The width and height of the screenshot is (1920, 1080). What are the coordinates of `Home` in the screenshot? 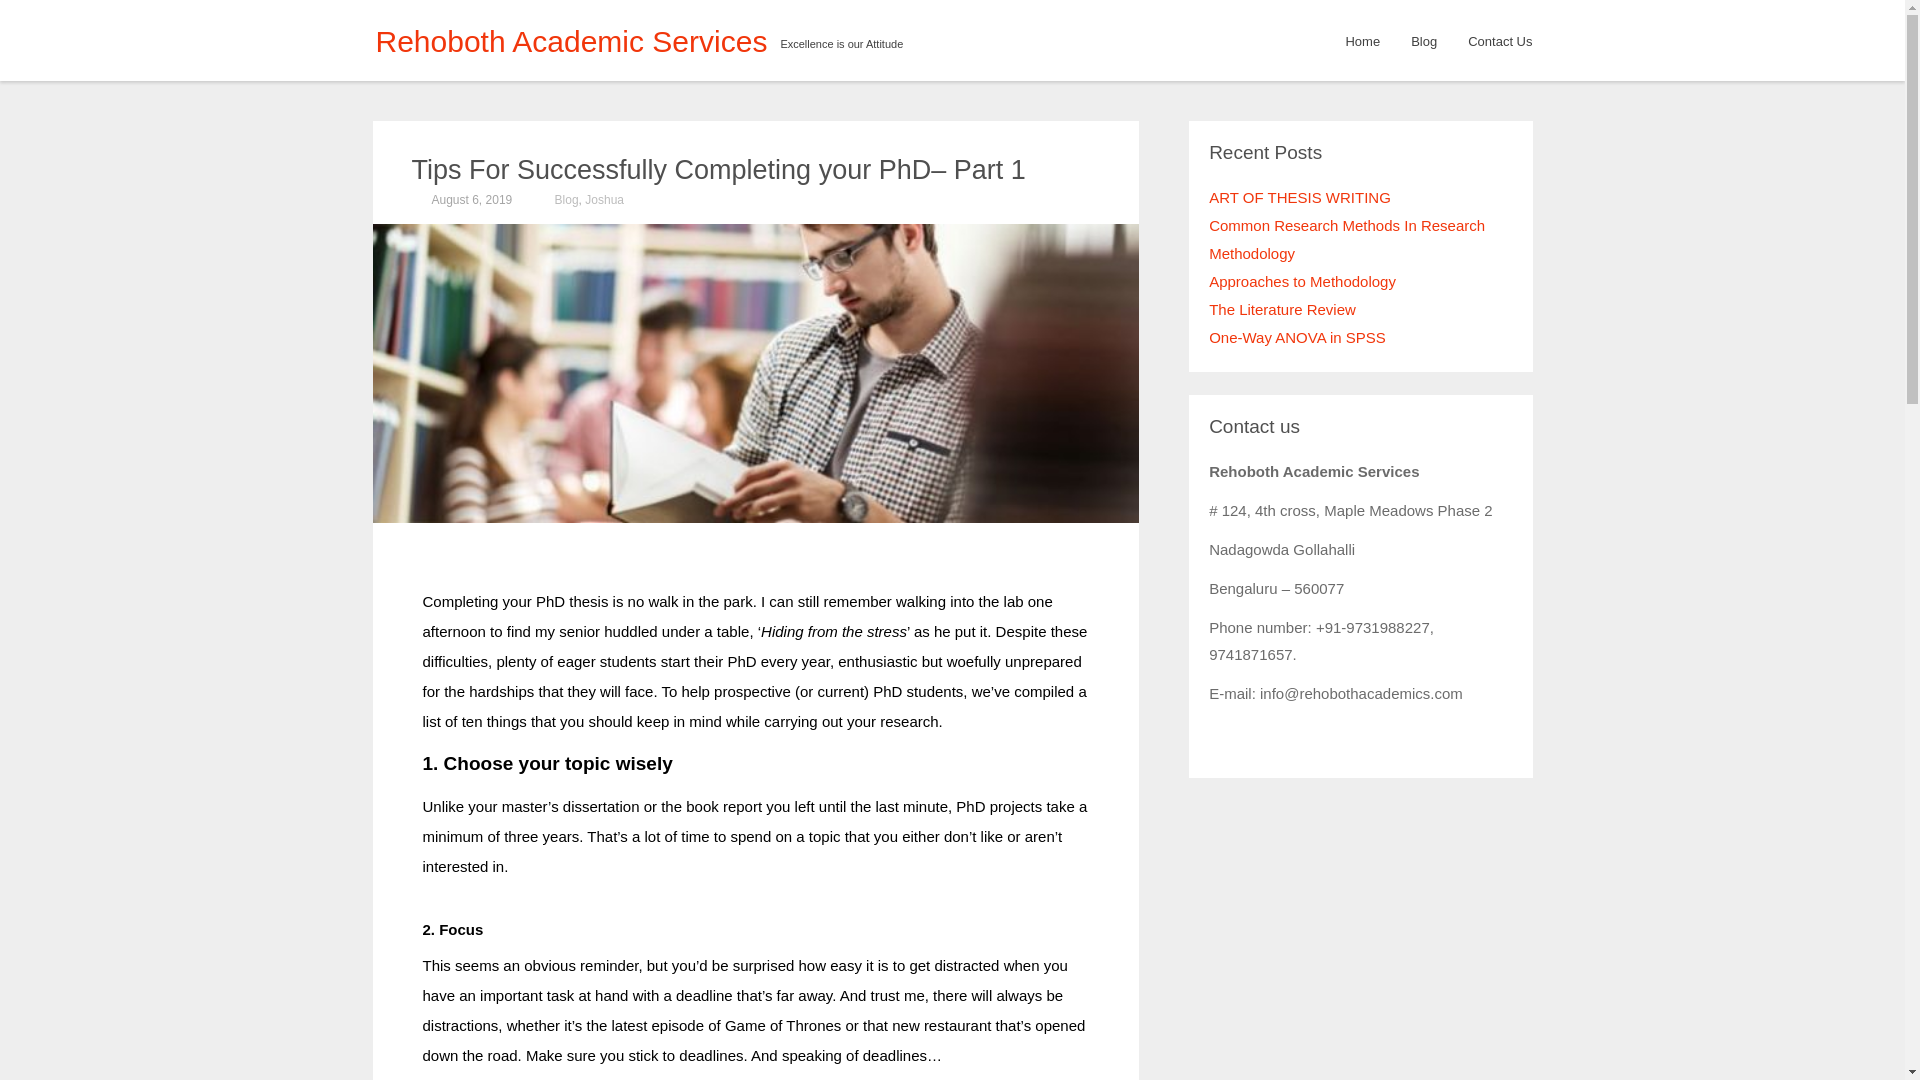 It's located at (1362, 40).